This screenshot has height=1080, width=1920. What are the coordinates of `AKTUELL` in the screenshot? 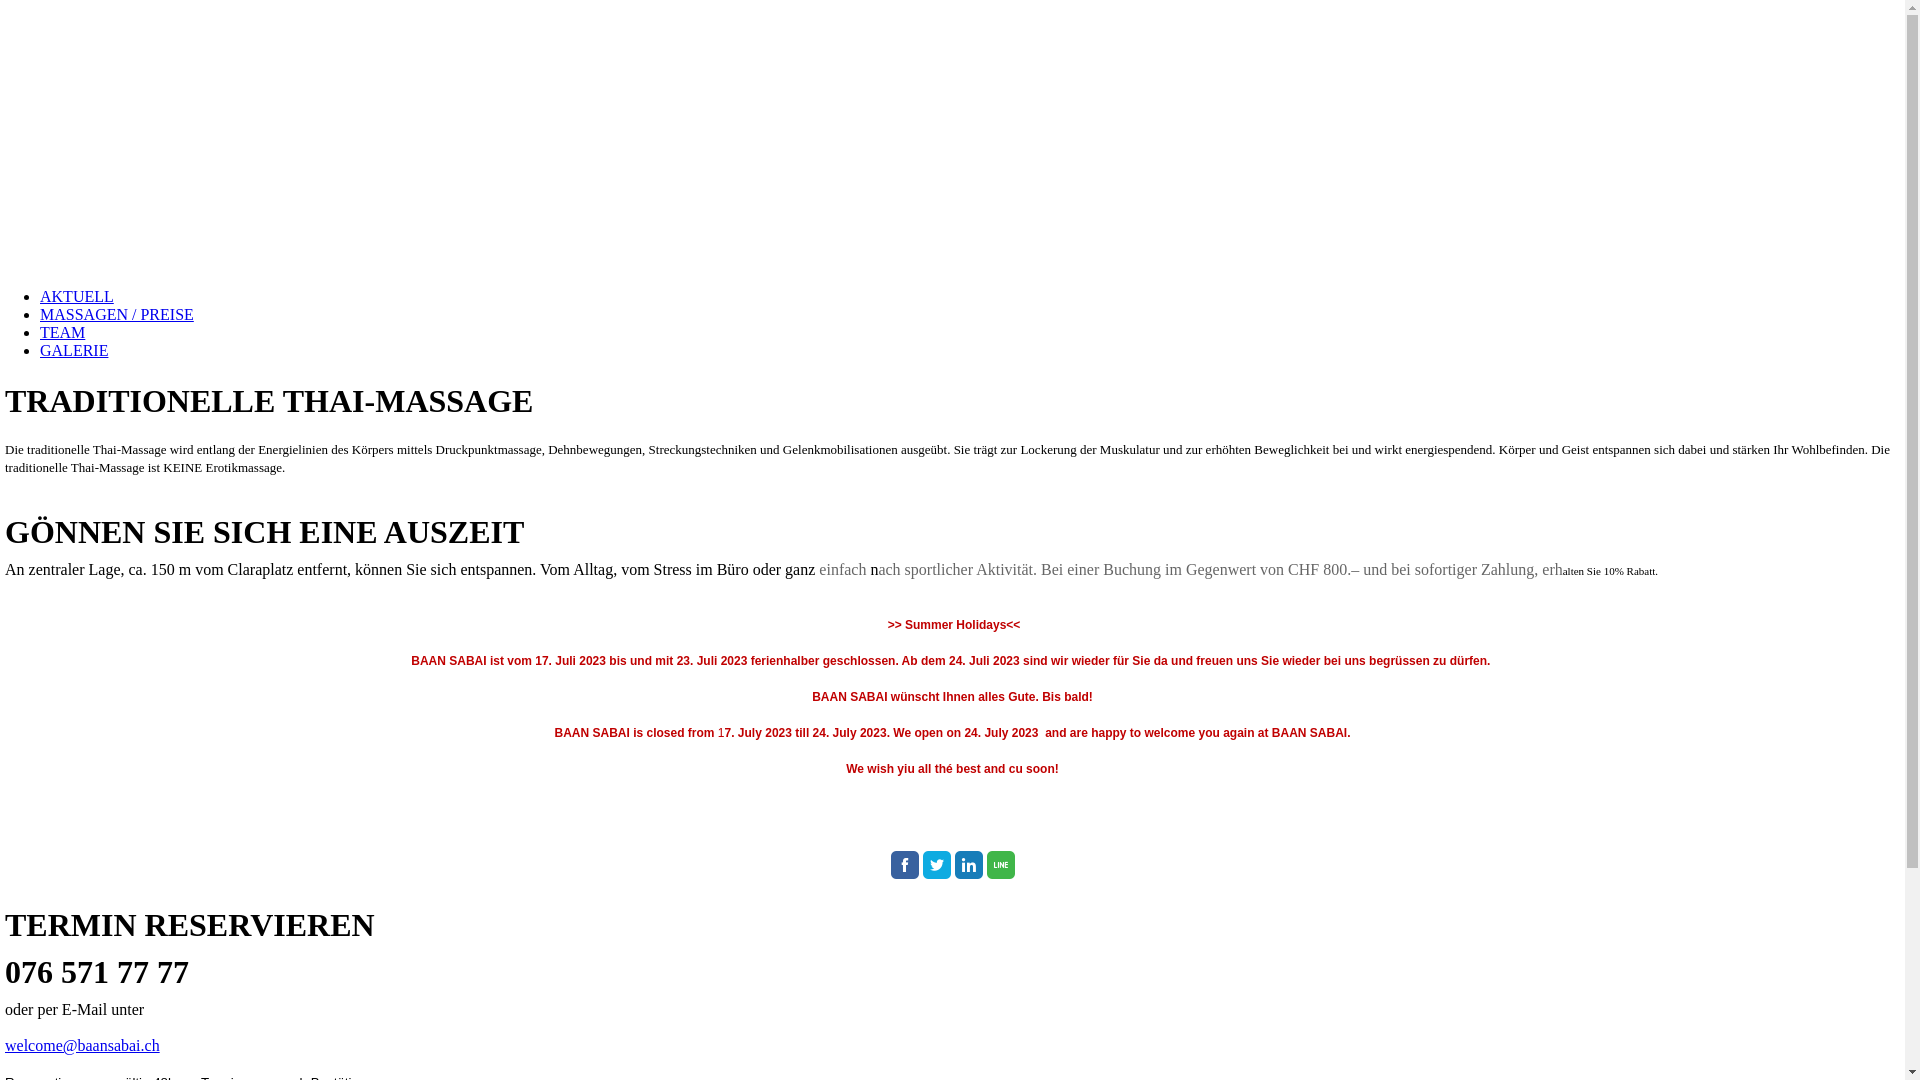 It's located at (77, 296).